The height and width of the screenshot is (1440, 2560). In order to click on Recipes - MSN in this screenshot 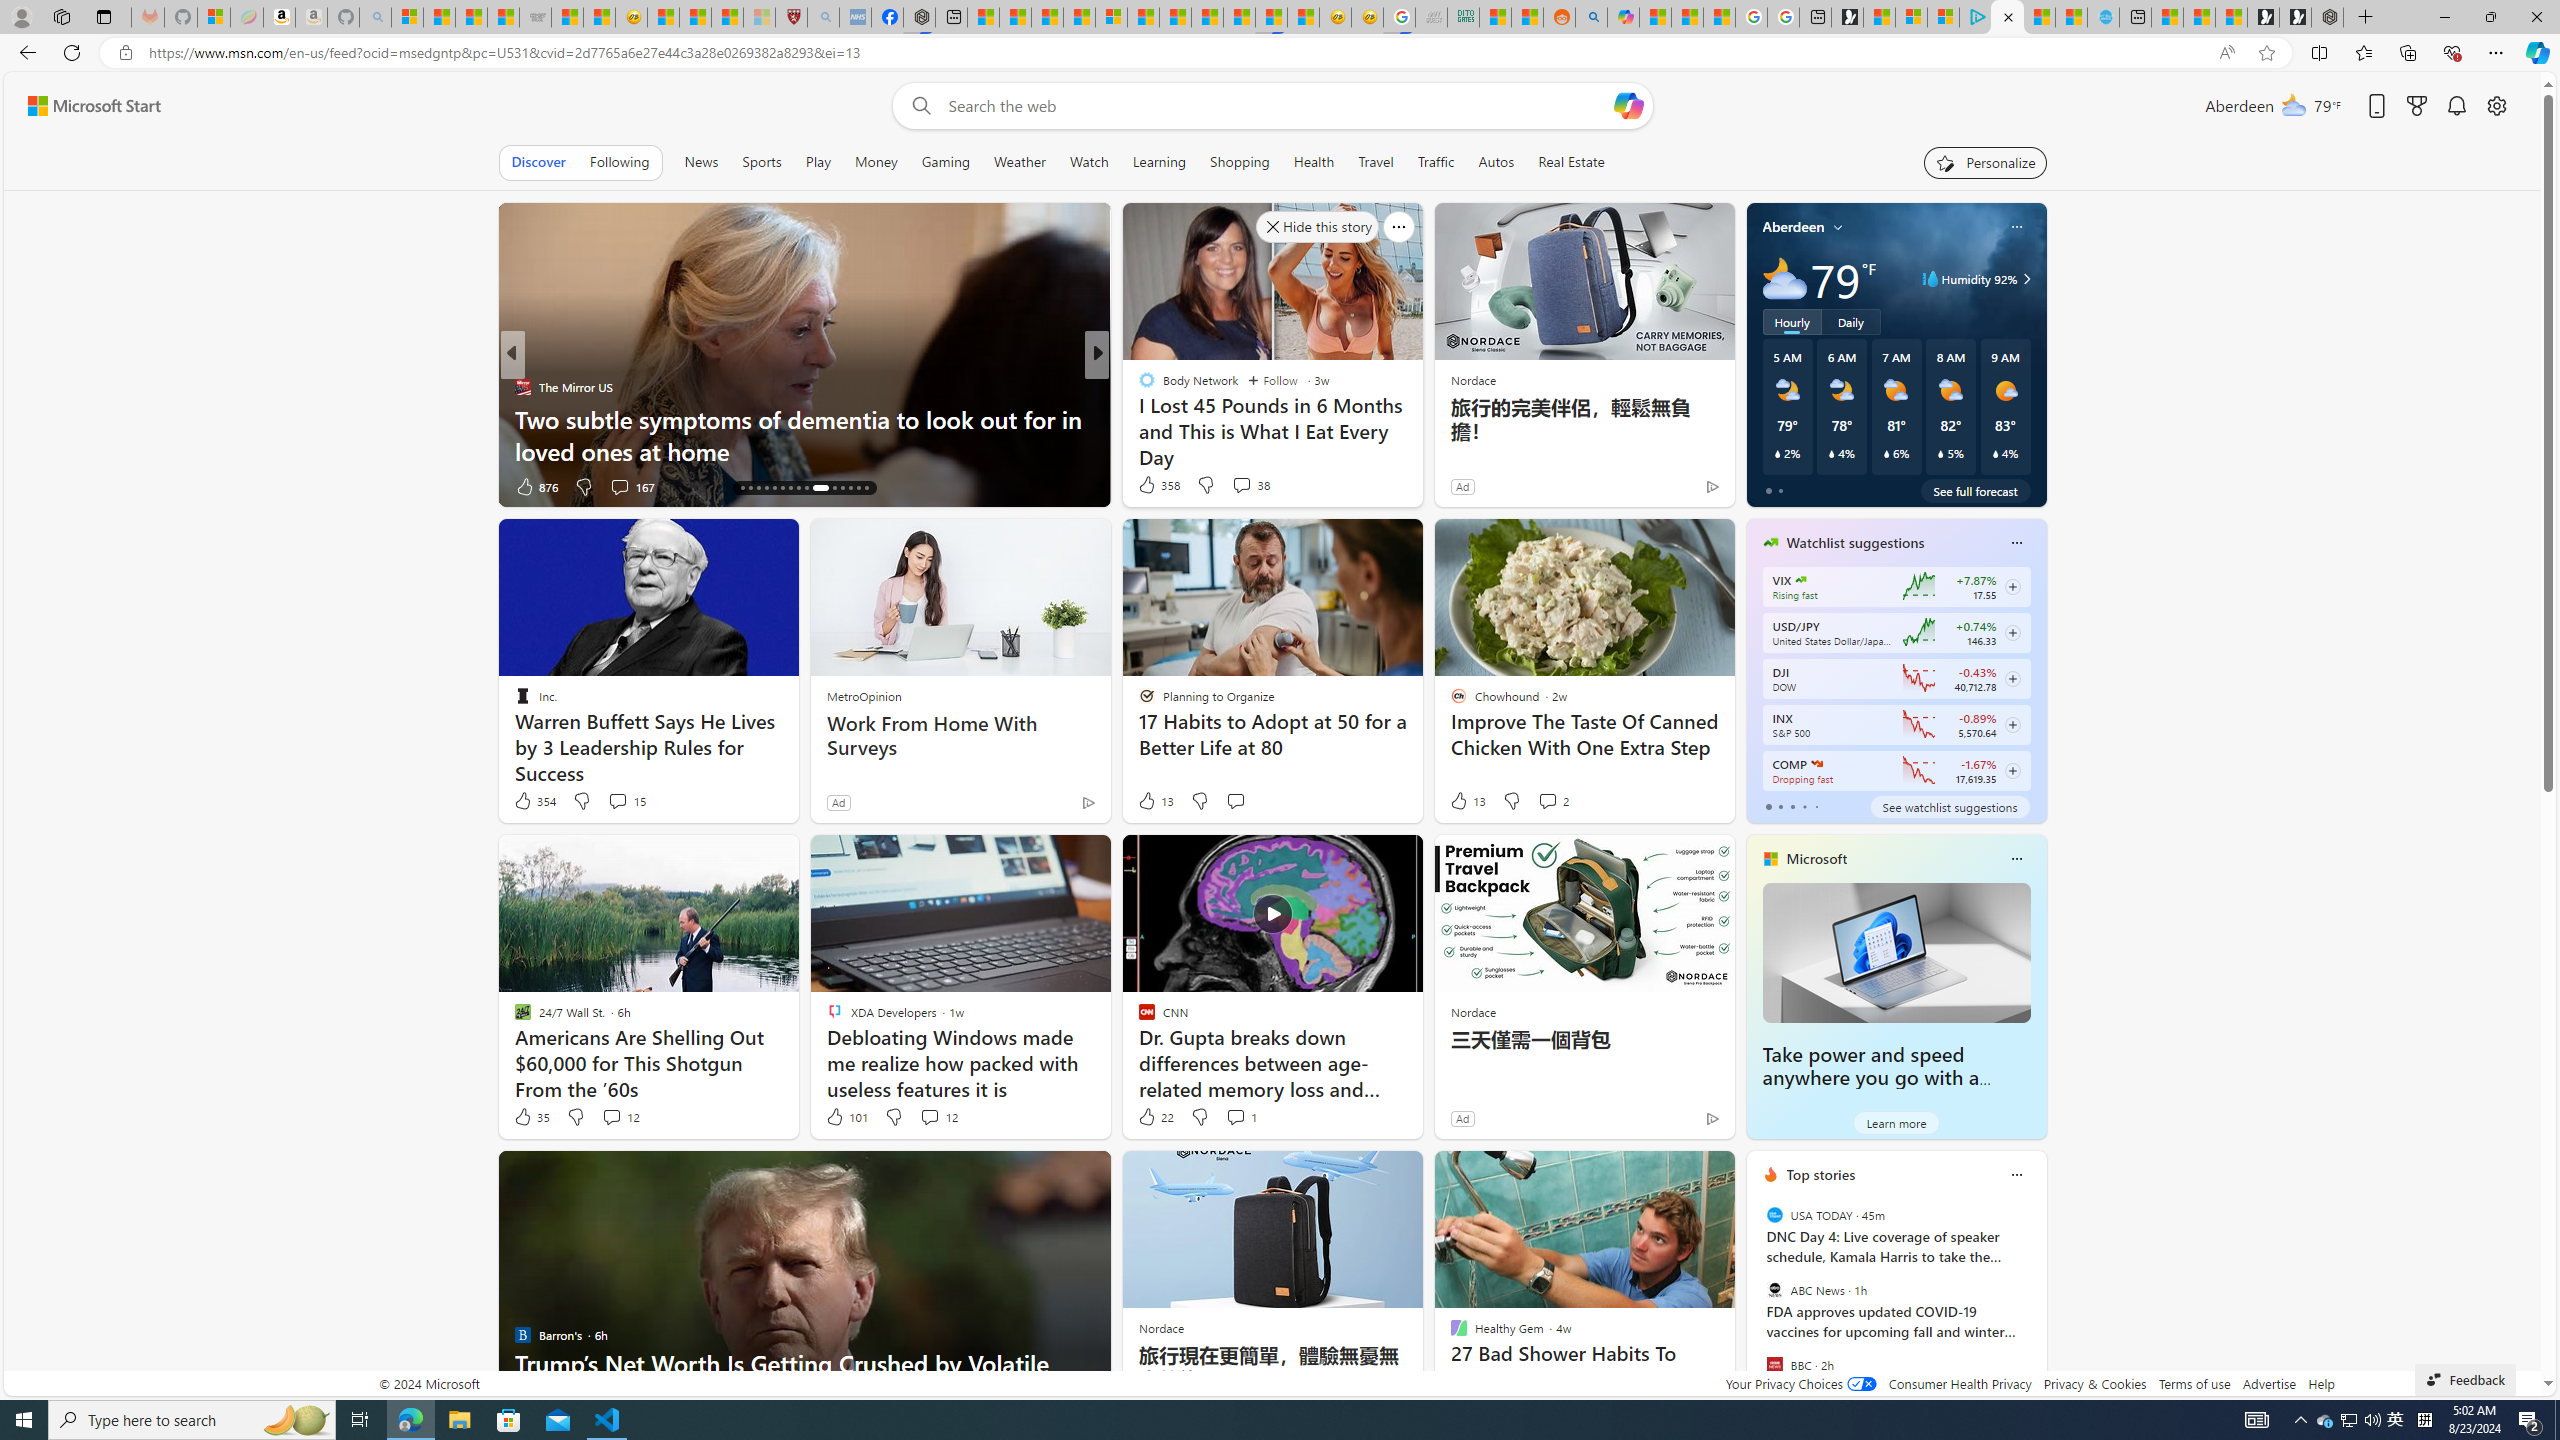, I will do `click(664, 17)`.